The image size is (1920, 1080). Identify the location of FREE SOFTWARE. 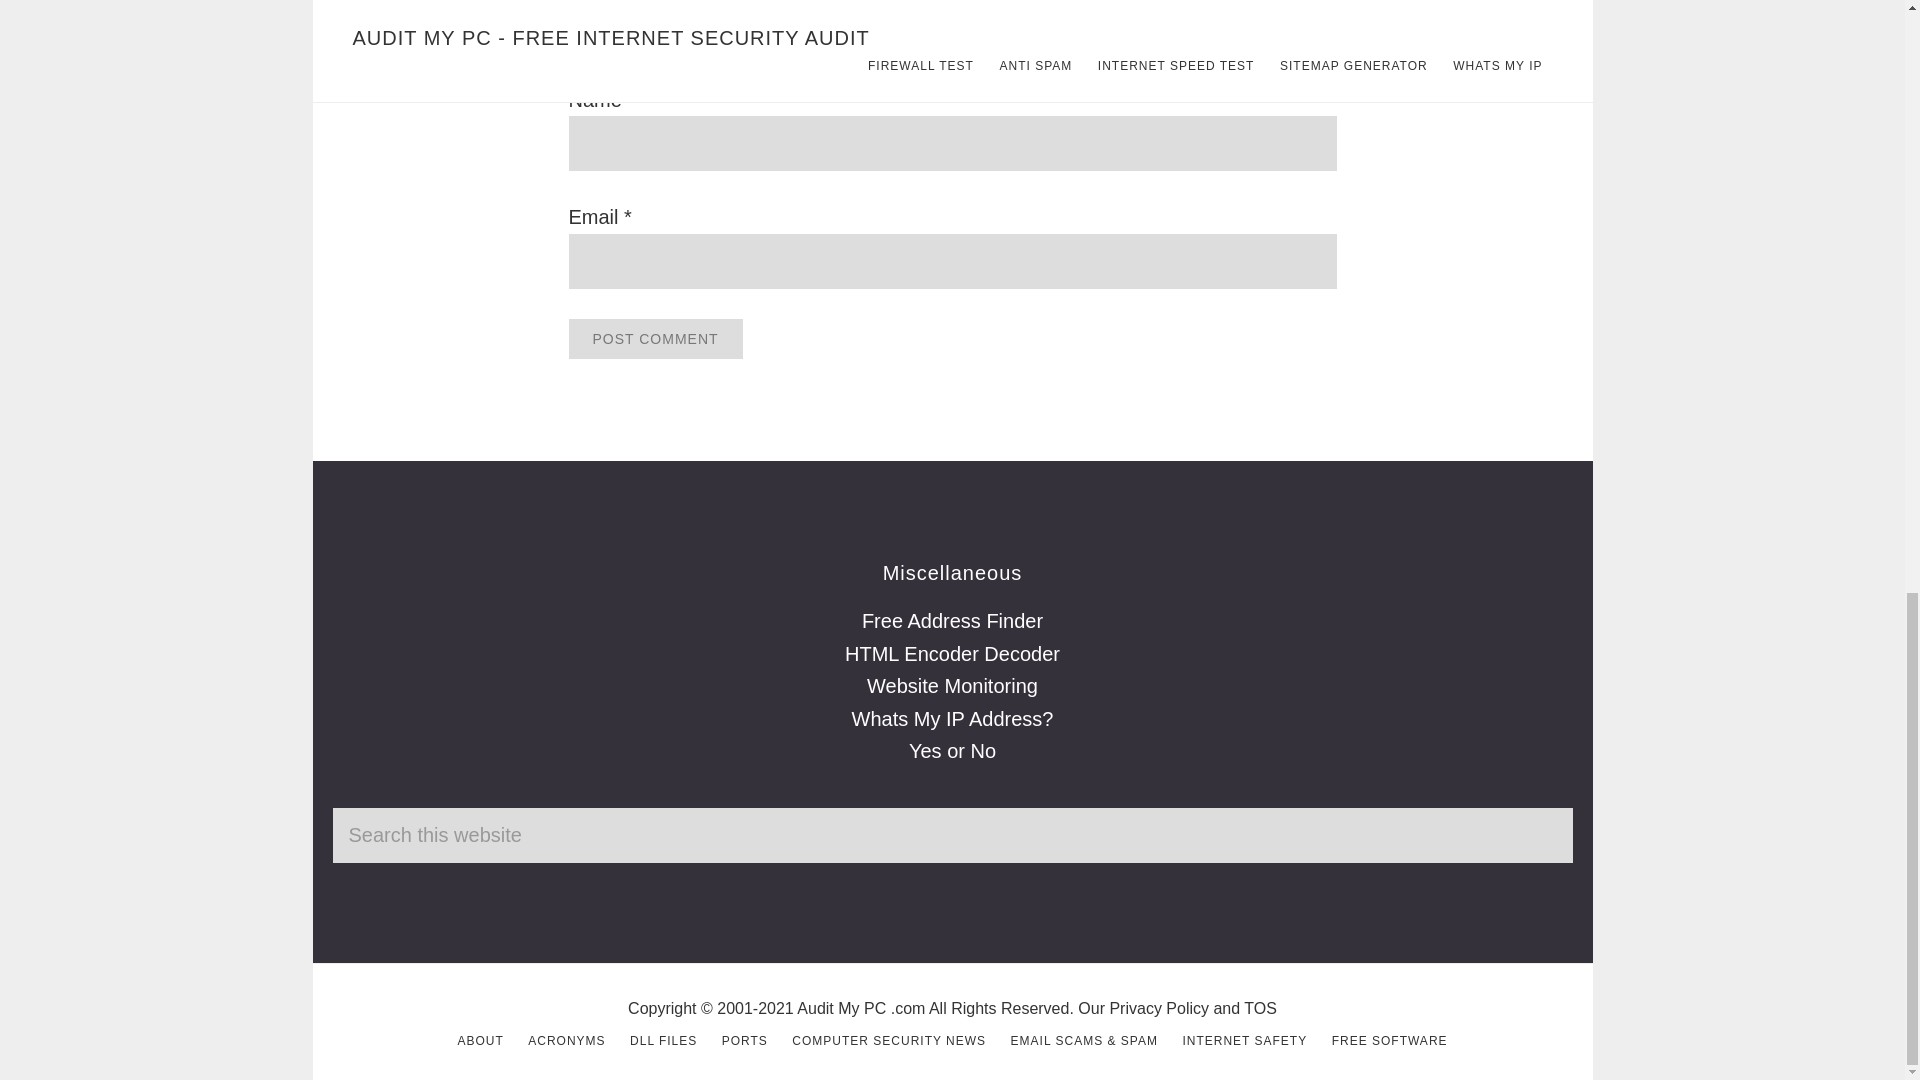
(1390, 1040).